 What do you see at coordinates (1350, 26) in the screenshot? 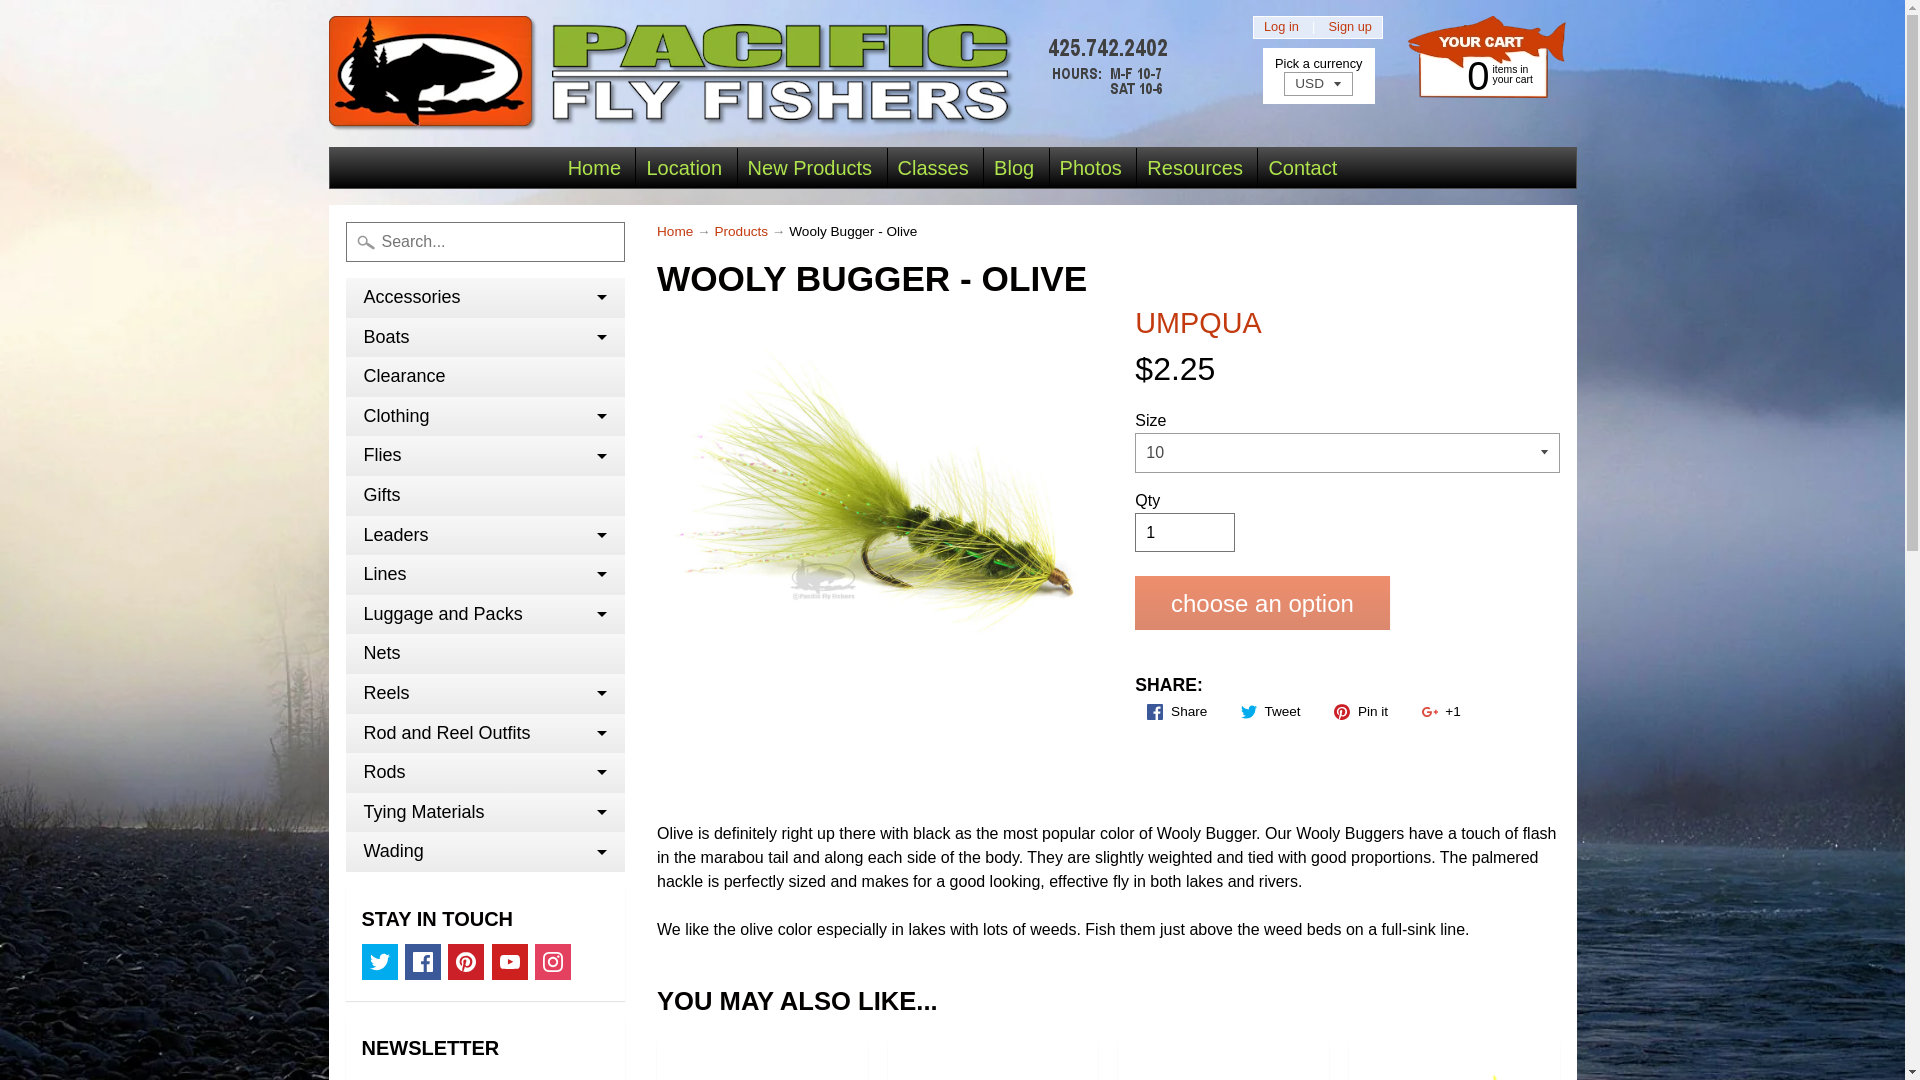
I see `Sign up` at bounding box center [1350, 26].